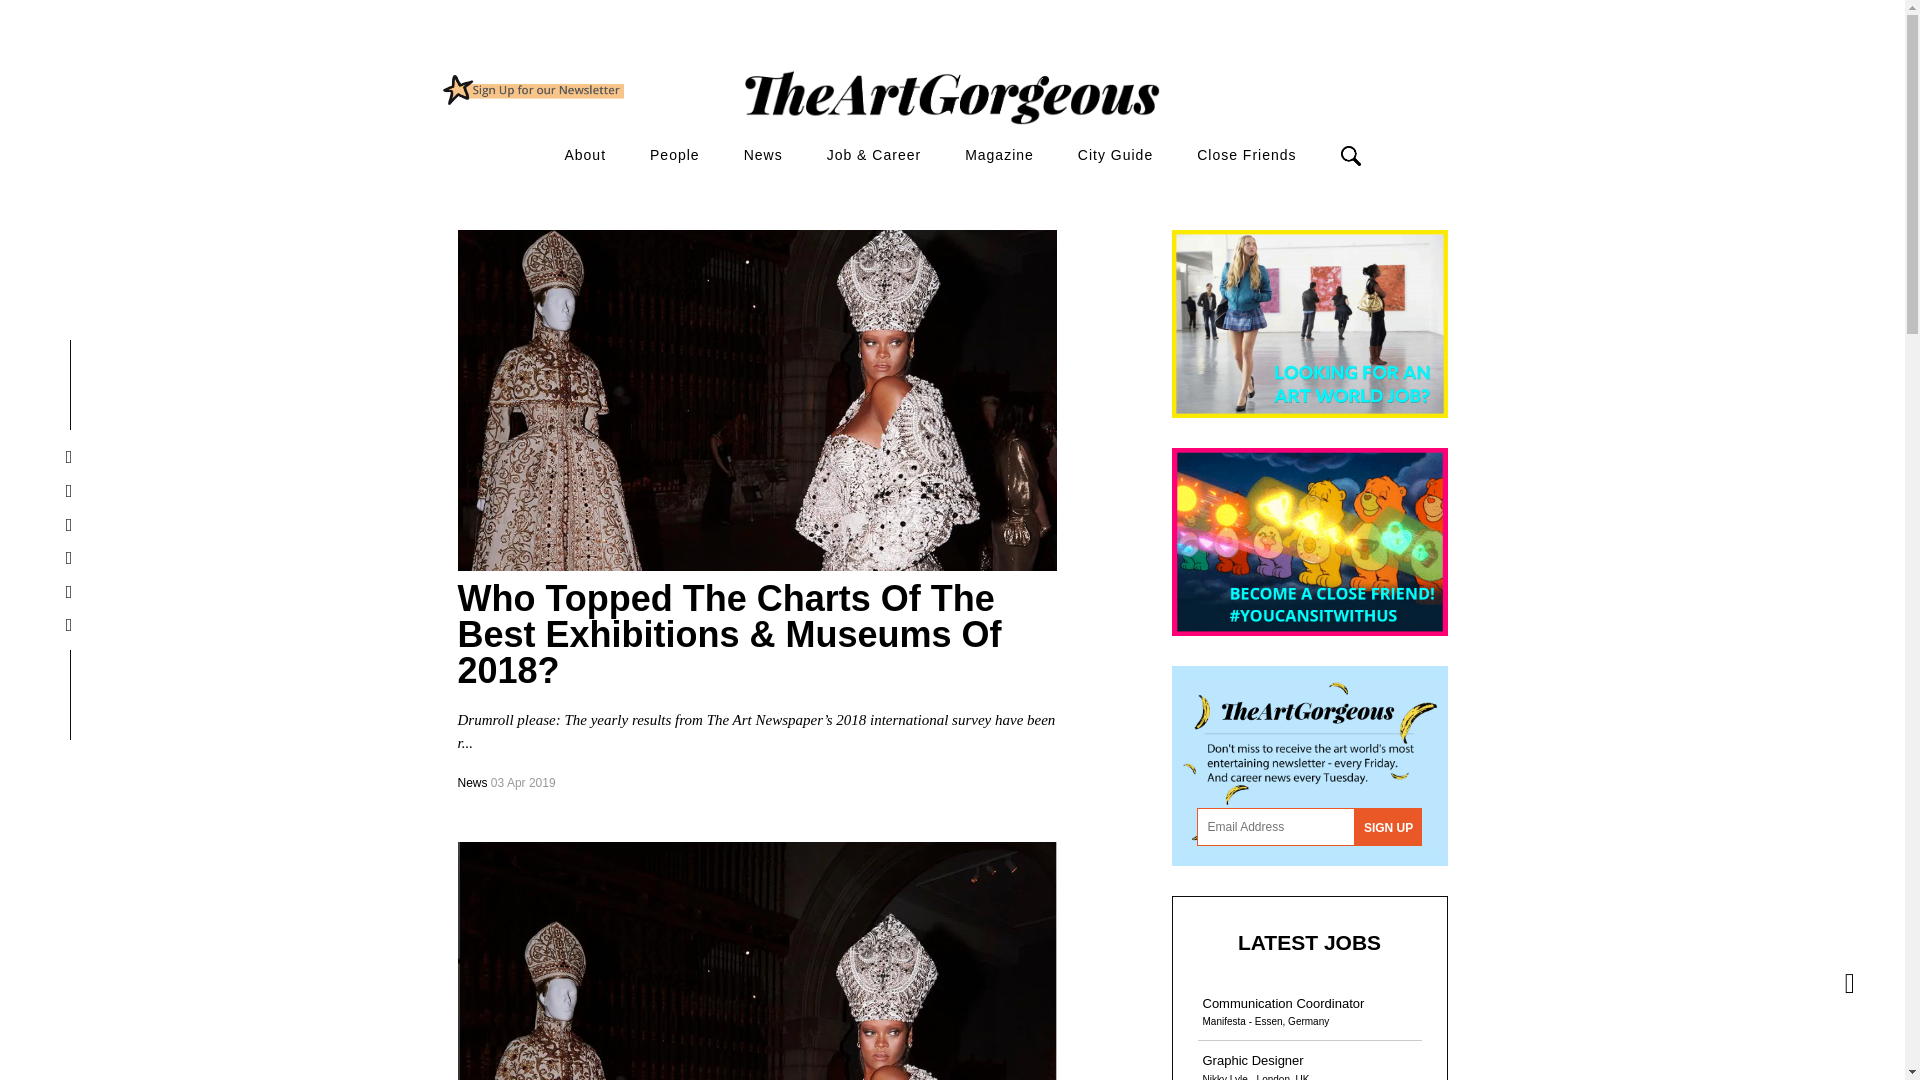  I want to click on SIGN UP, so click(1388, 826).